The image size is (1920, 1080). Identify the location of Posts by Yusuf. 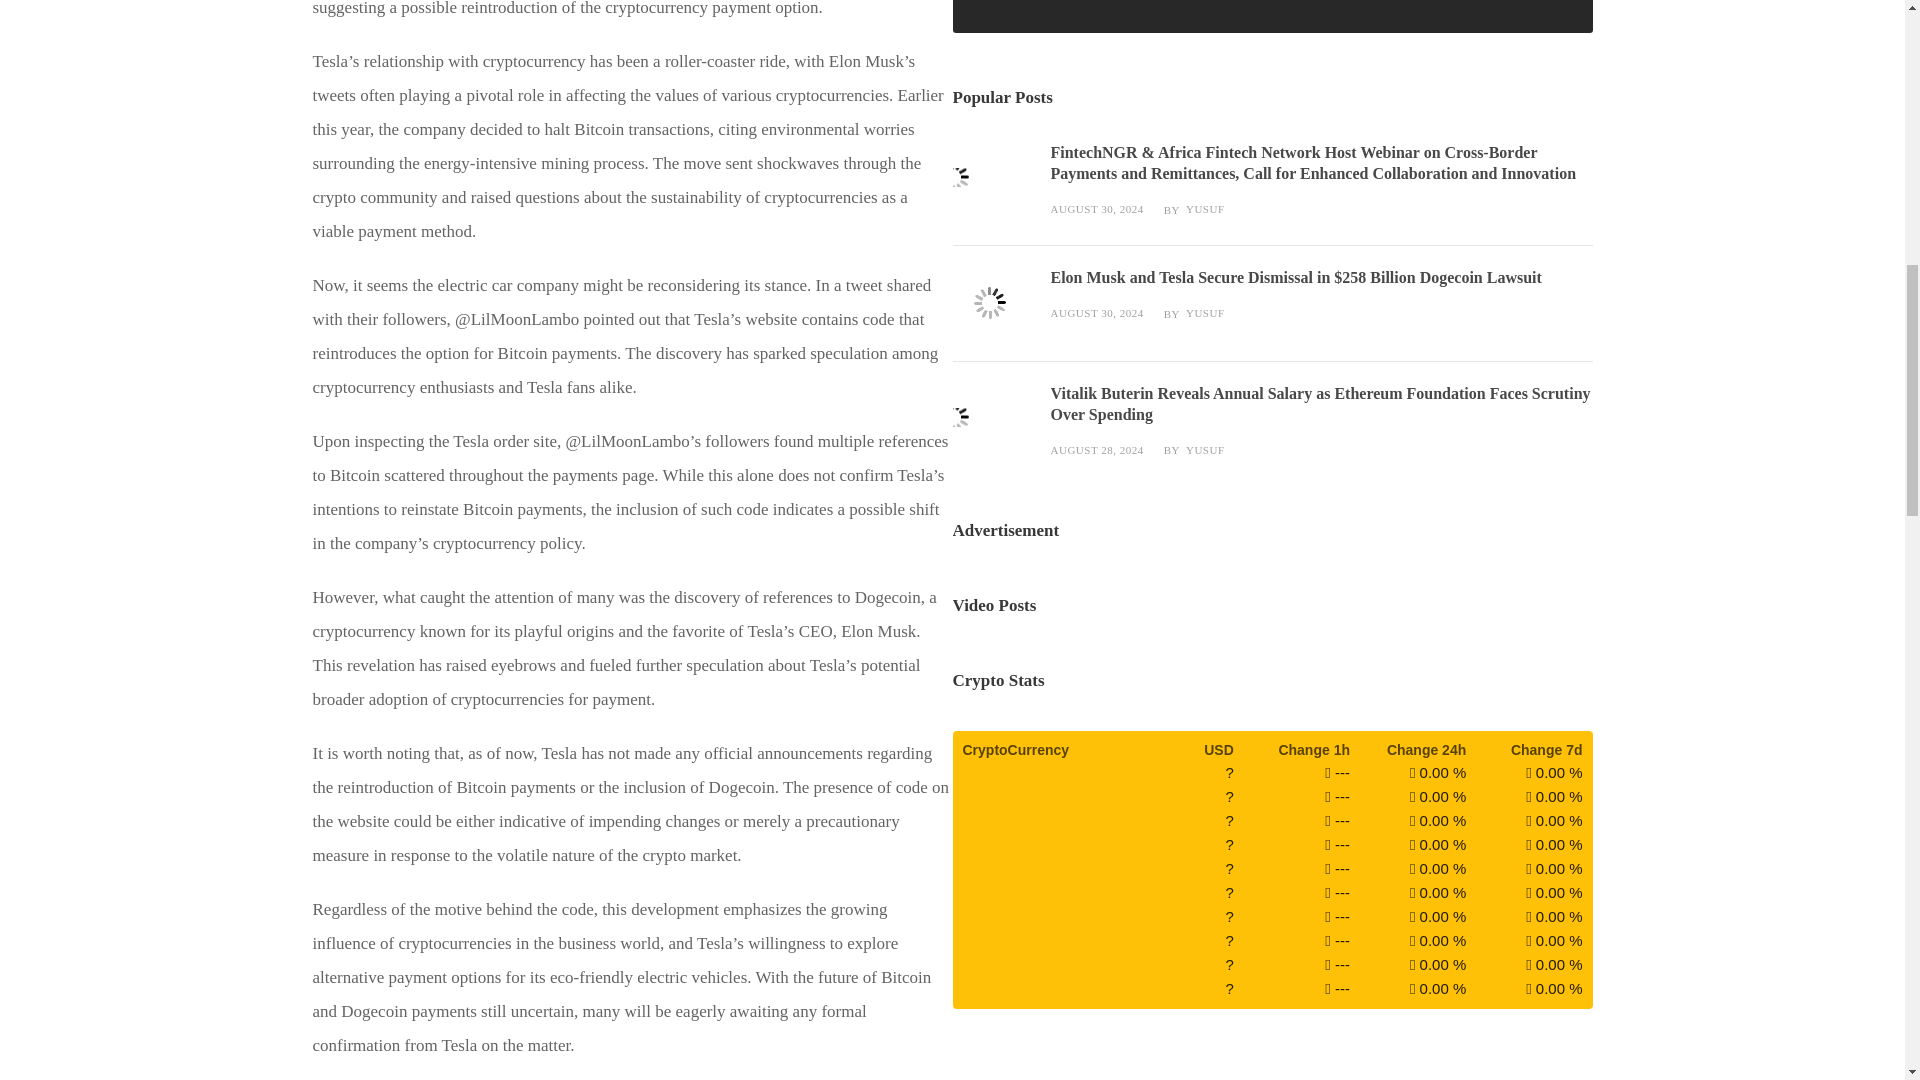
(1205, 449).